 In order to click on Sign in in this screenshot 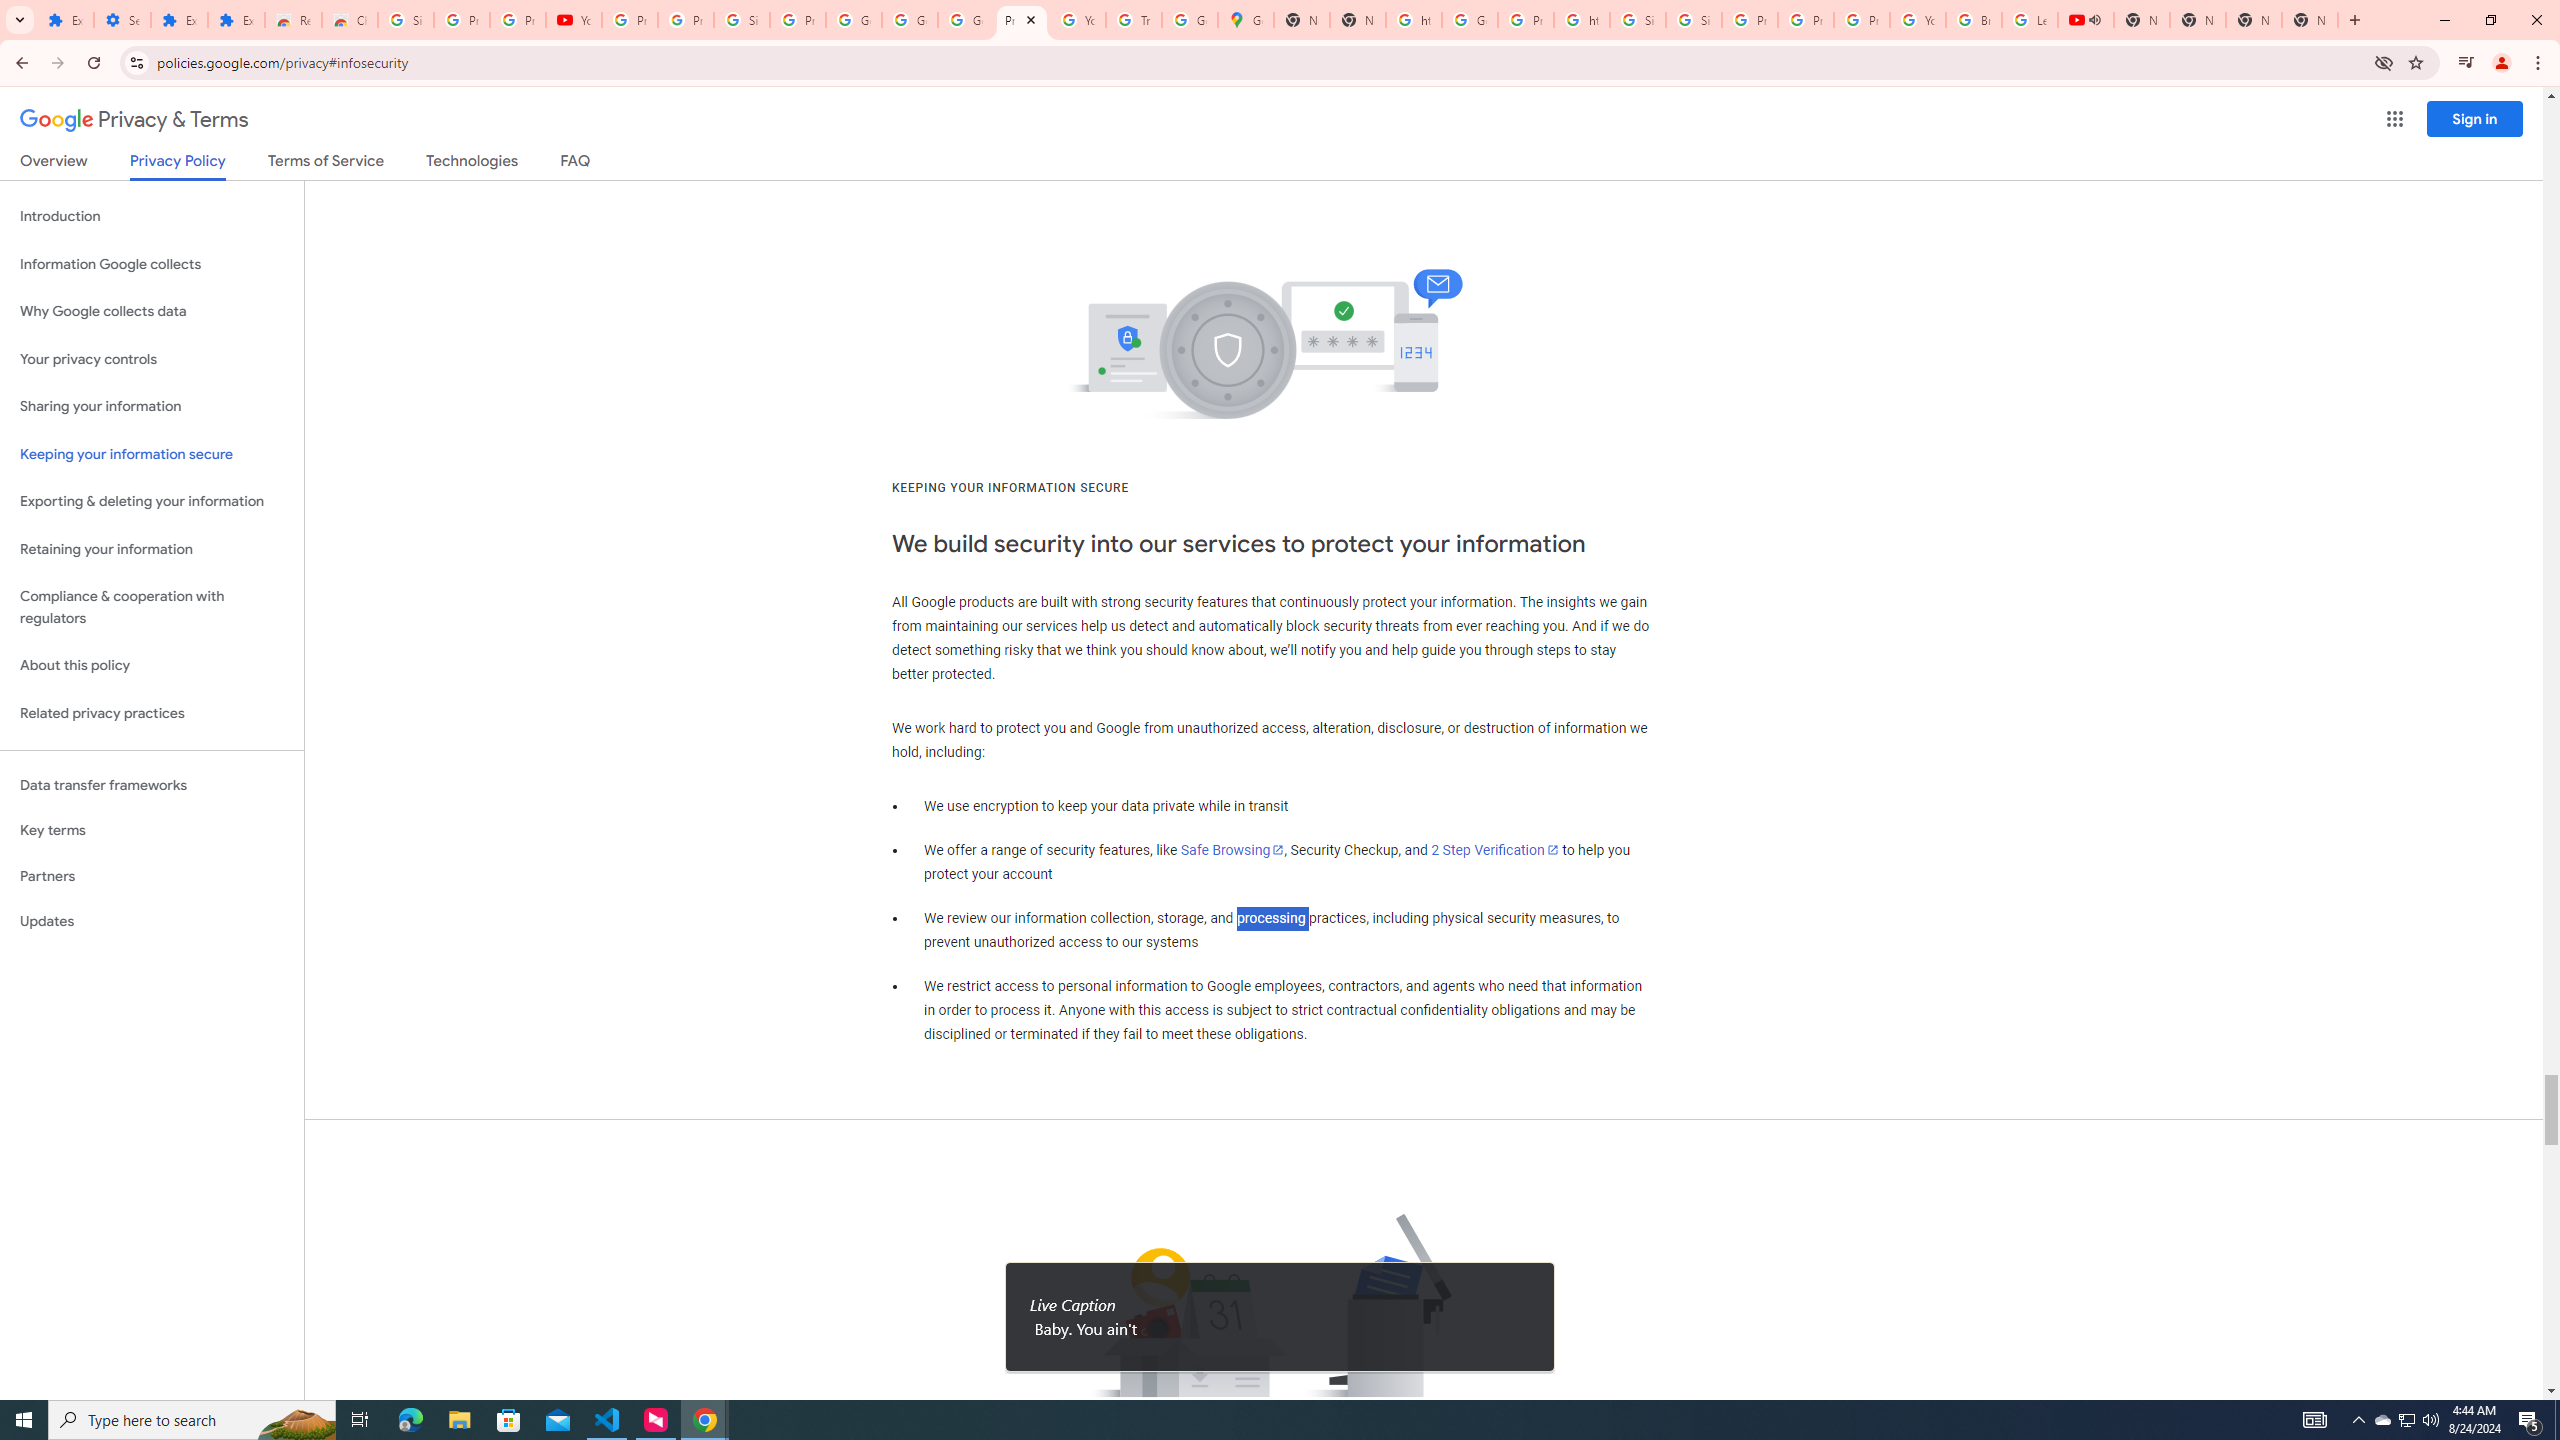, I will do `click(2475, 118)`.